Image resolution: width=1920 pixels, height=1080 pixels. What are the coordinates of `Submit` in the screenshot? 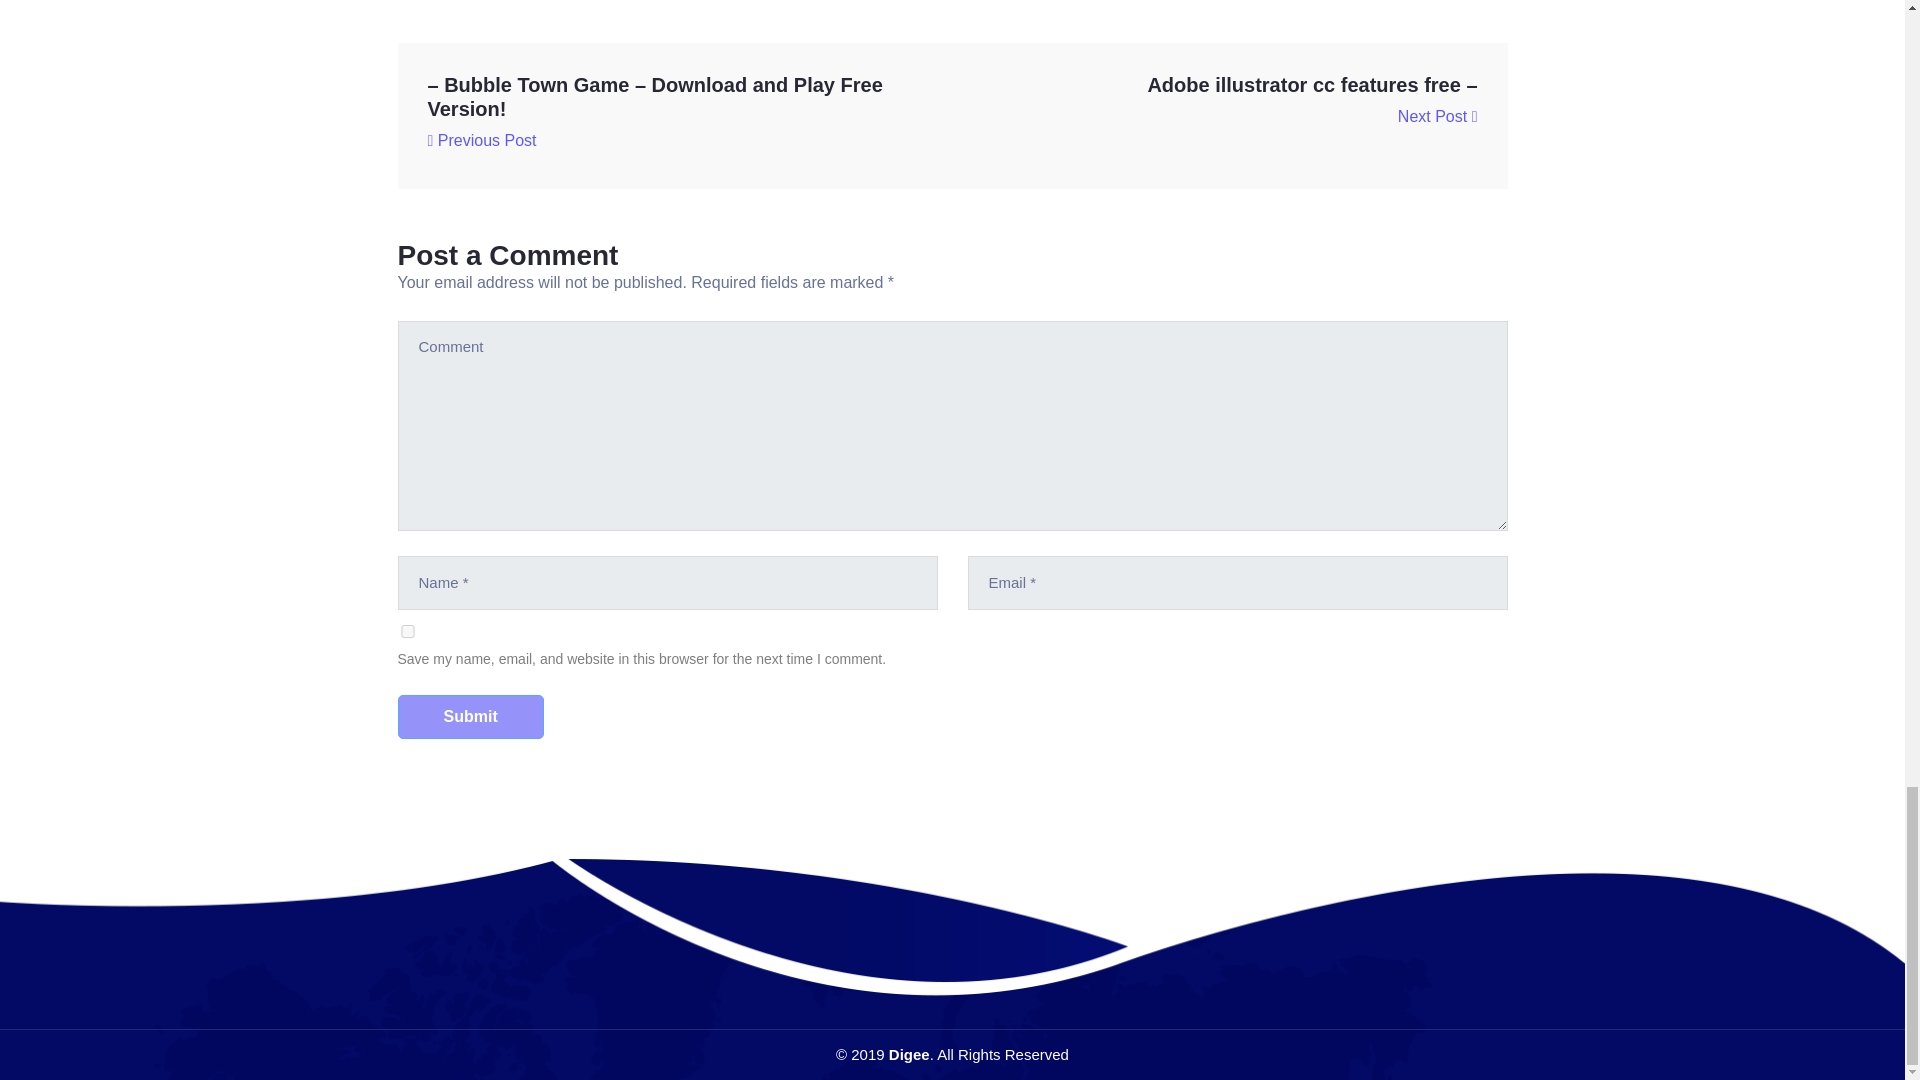 It's located at (470, 716).